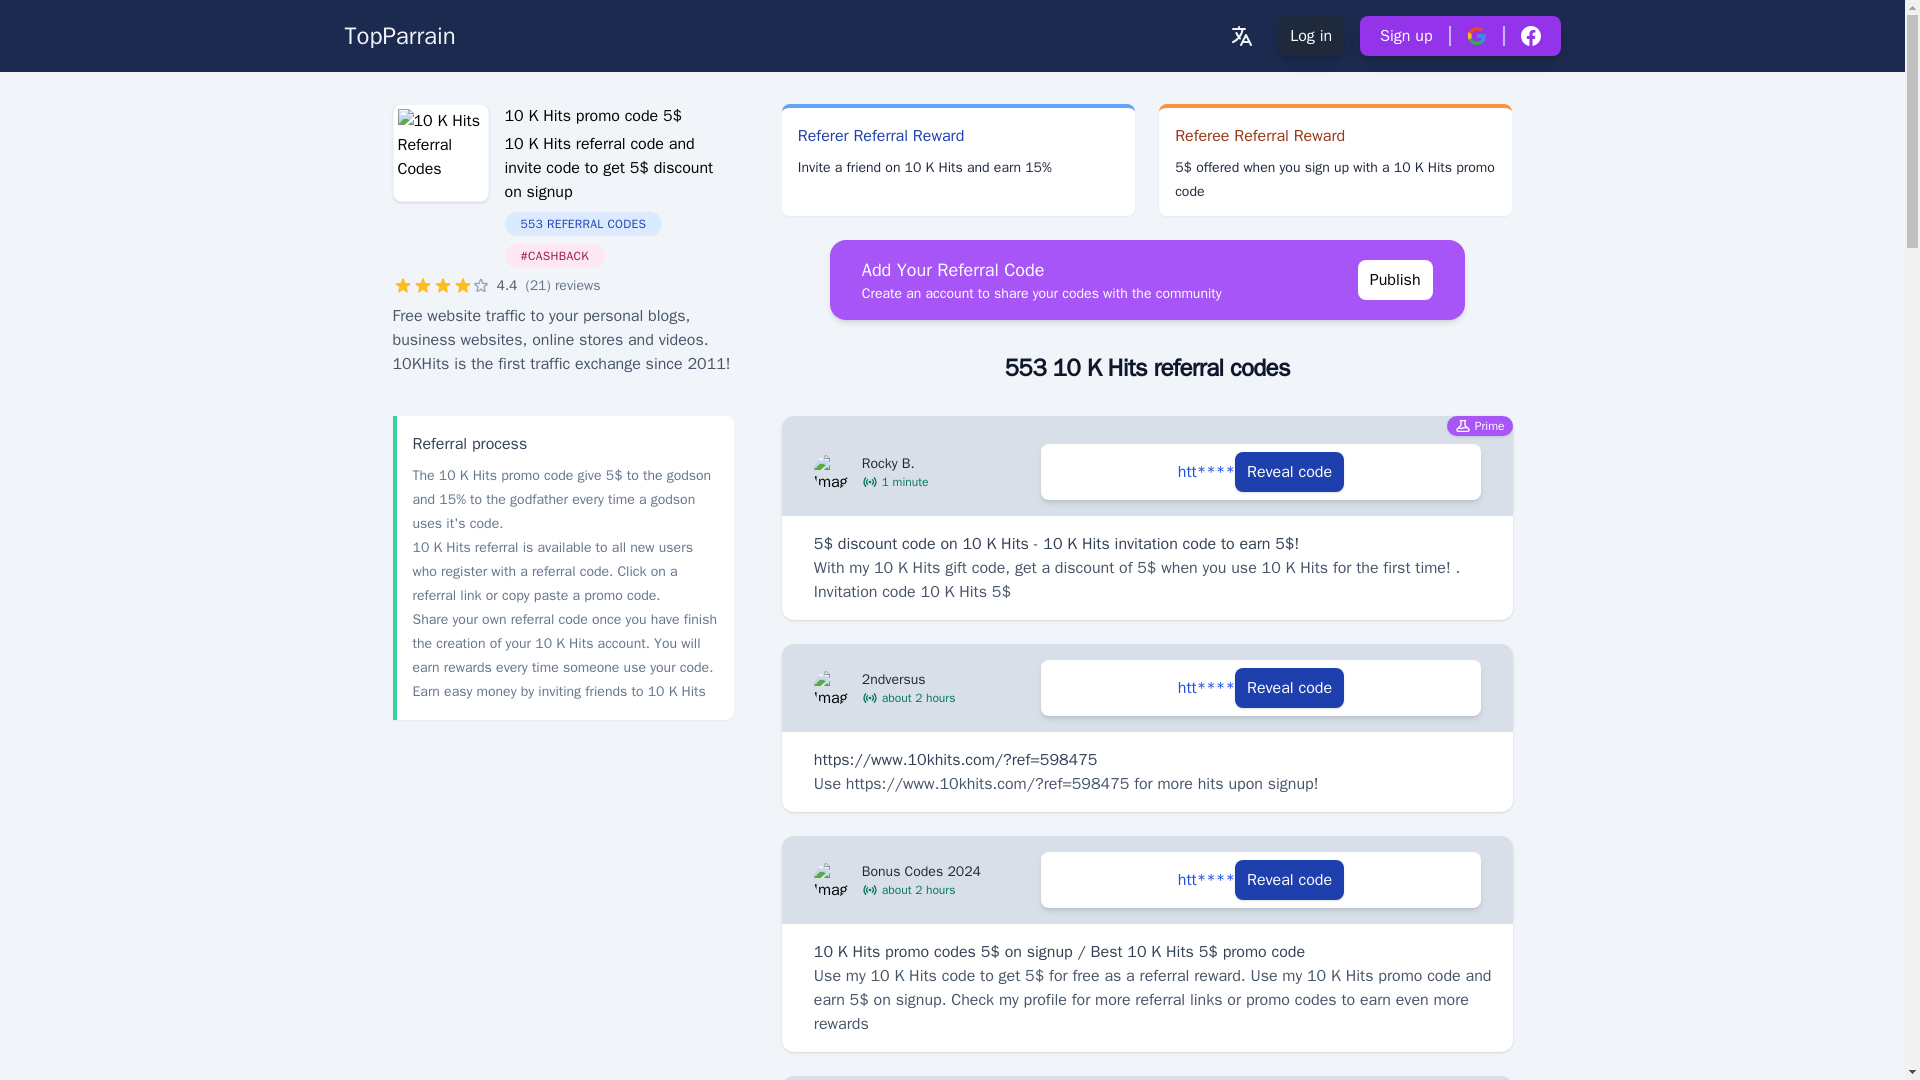 The image size is (1920, 1080). Describe the element at coordinates (618, 224) in the screenshot. I see `553 REFERRAL CODES` at that location.